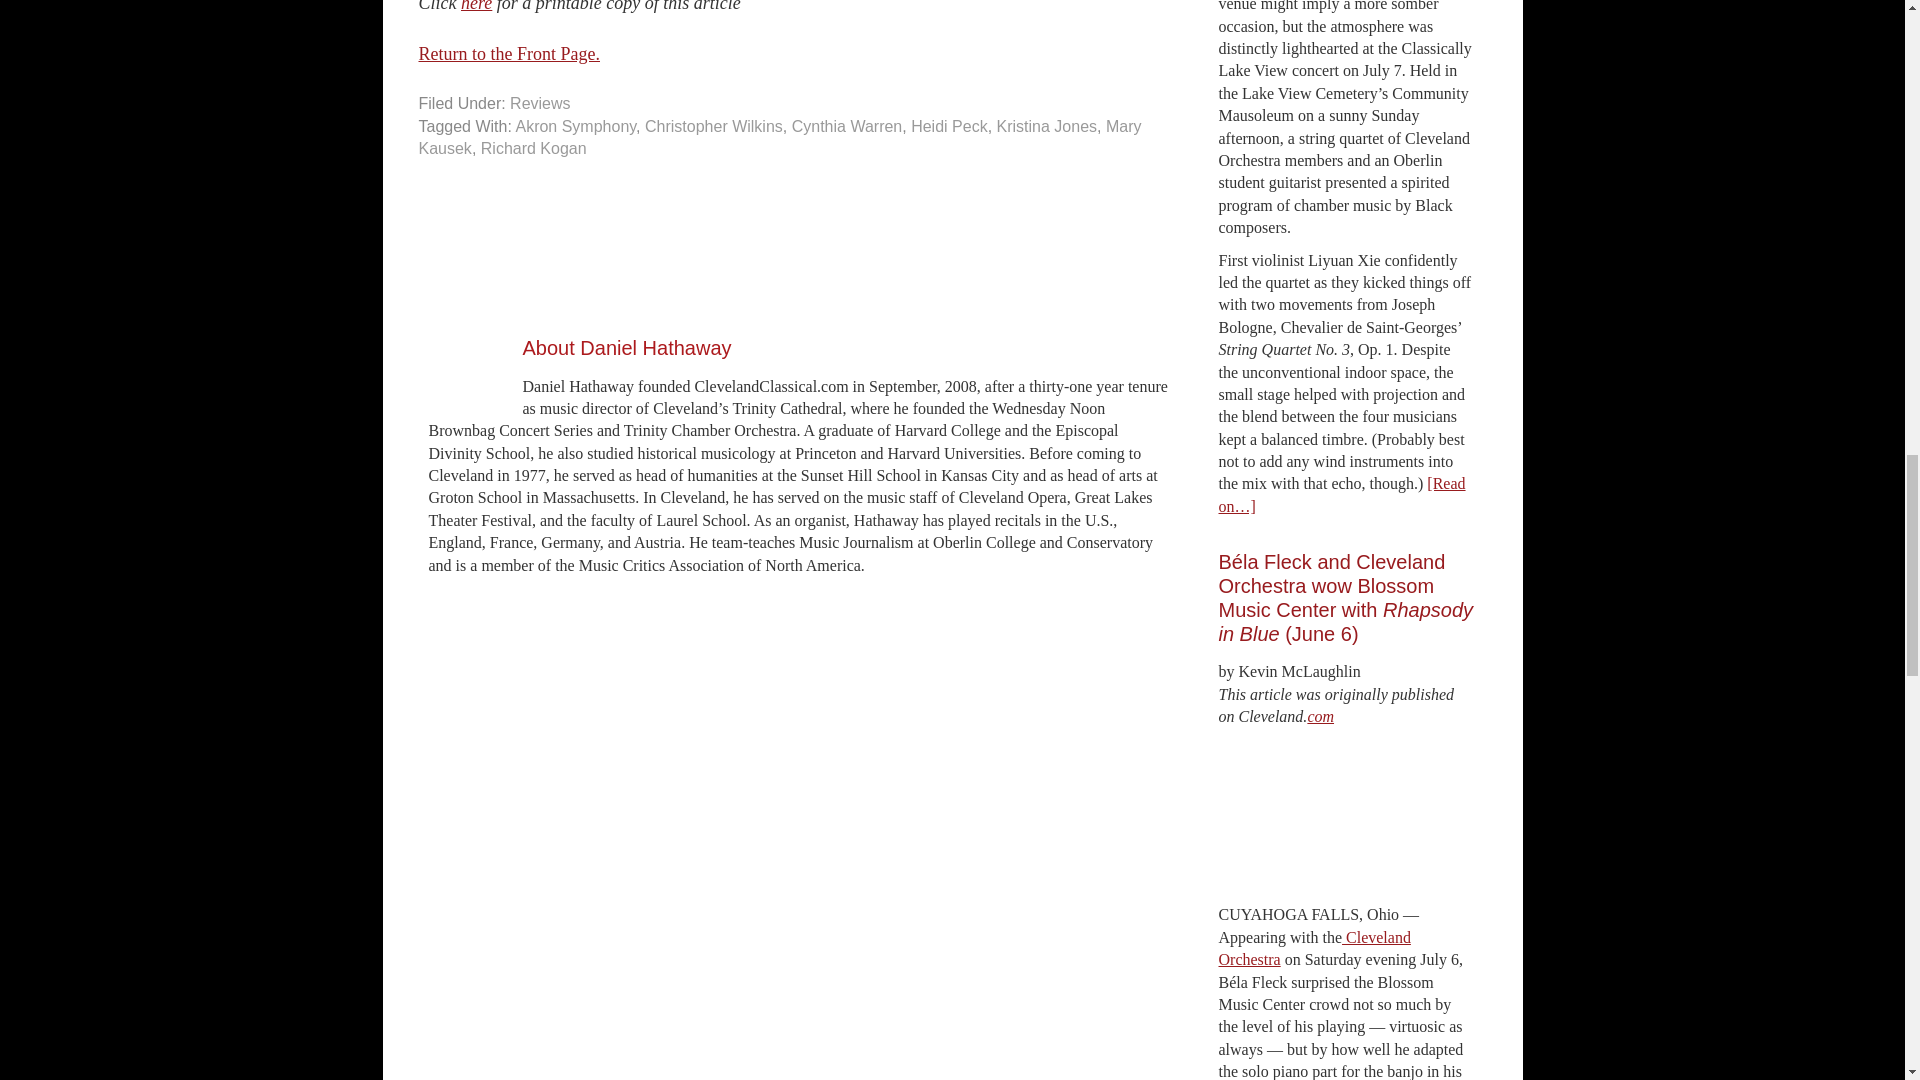 Image resolution: width=1920 pixels, height=1080 pixels. What do you see at coordinates (574, 126) in the screenshot?
I see `Akron Symphony` at bounding box center [574, 126].